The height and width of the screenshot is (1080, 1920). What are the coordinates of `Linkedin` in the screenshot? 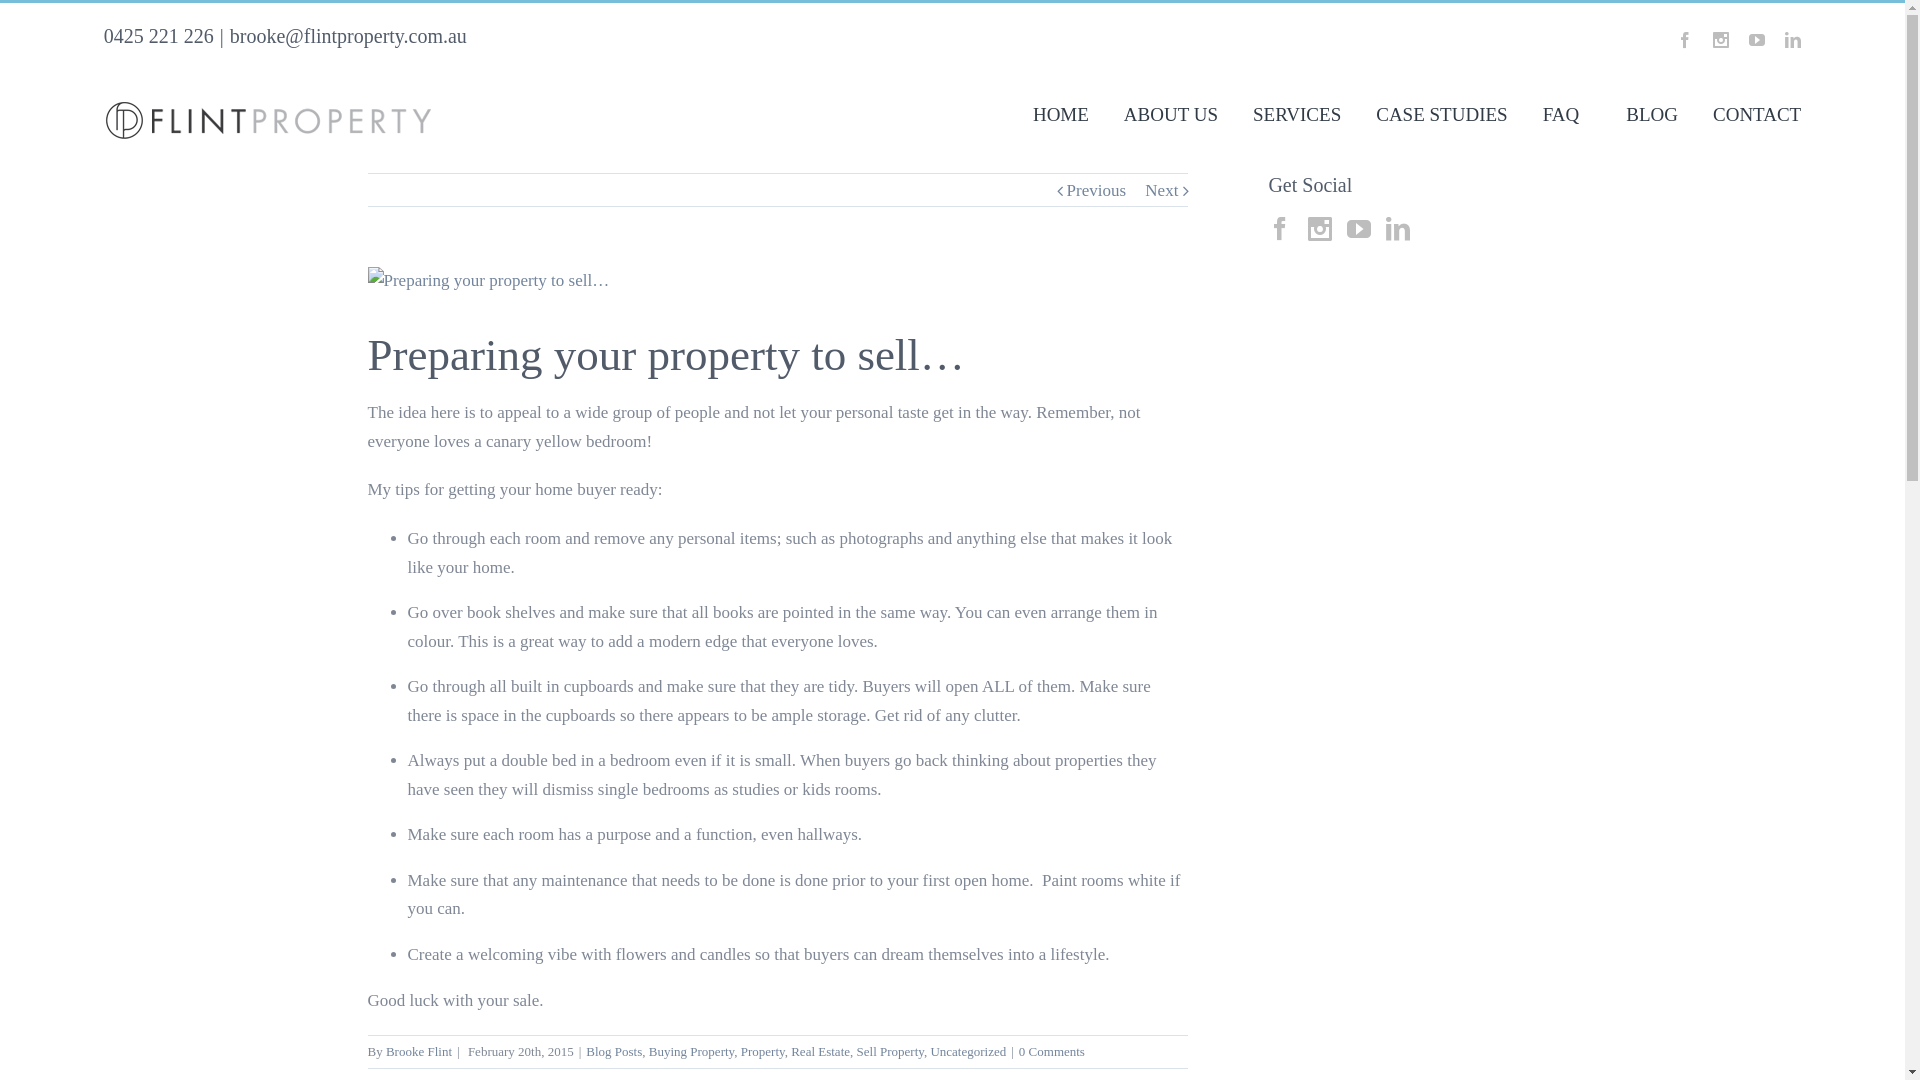 It's located at (1793, 40).